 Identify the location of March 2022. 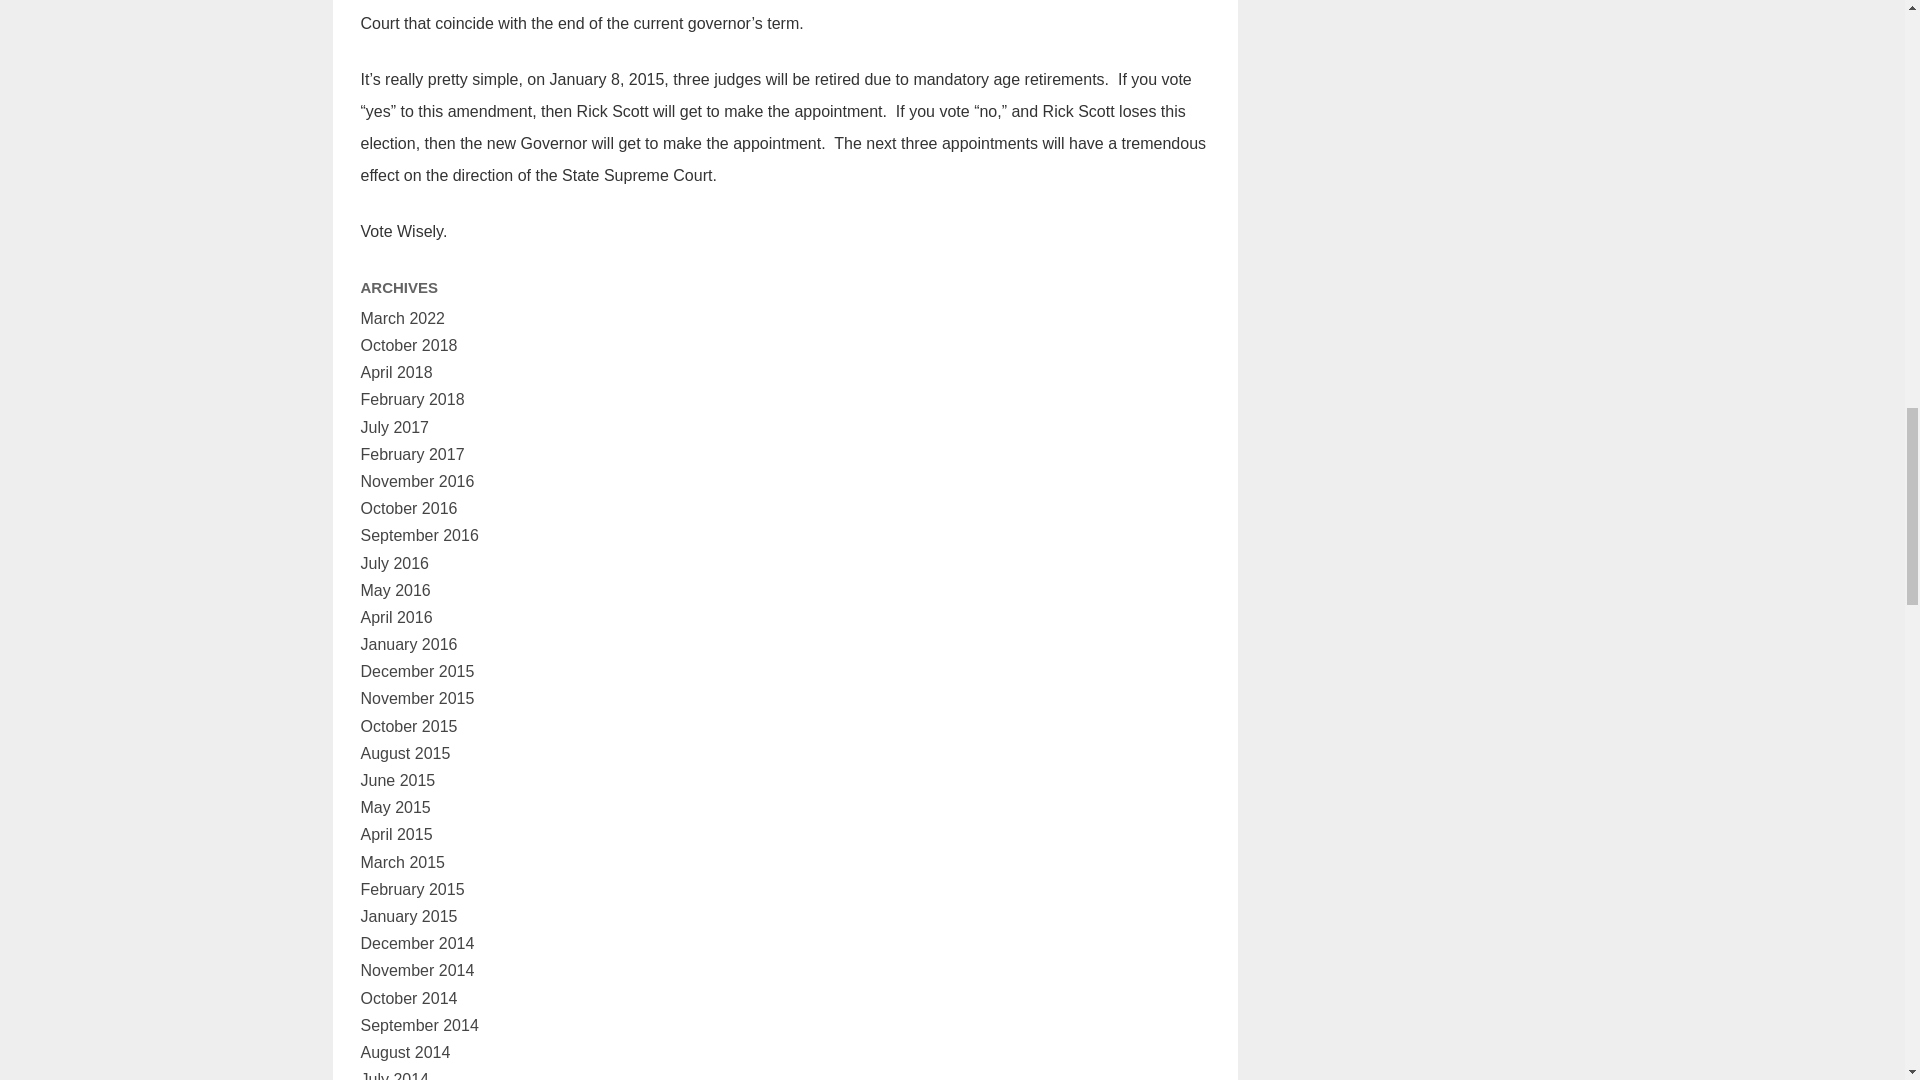
(402, 318).